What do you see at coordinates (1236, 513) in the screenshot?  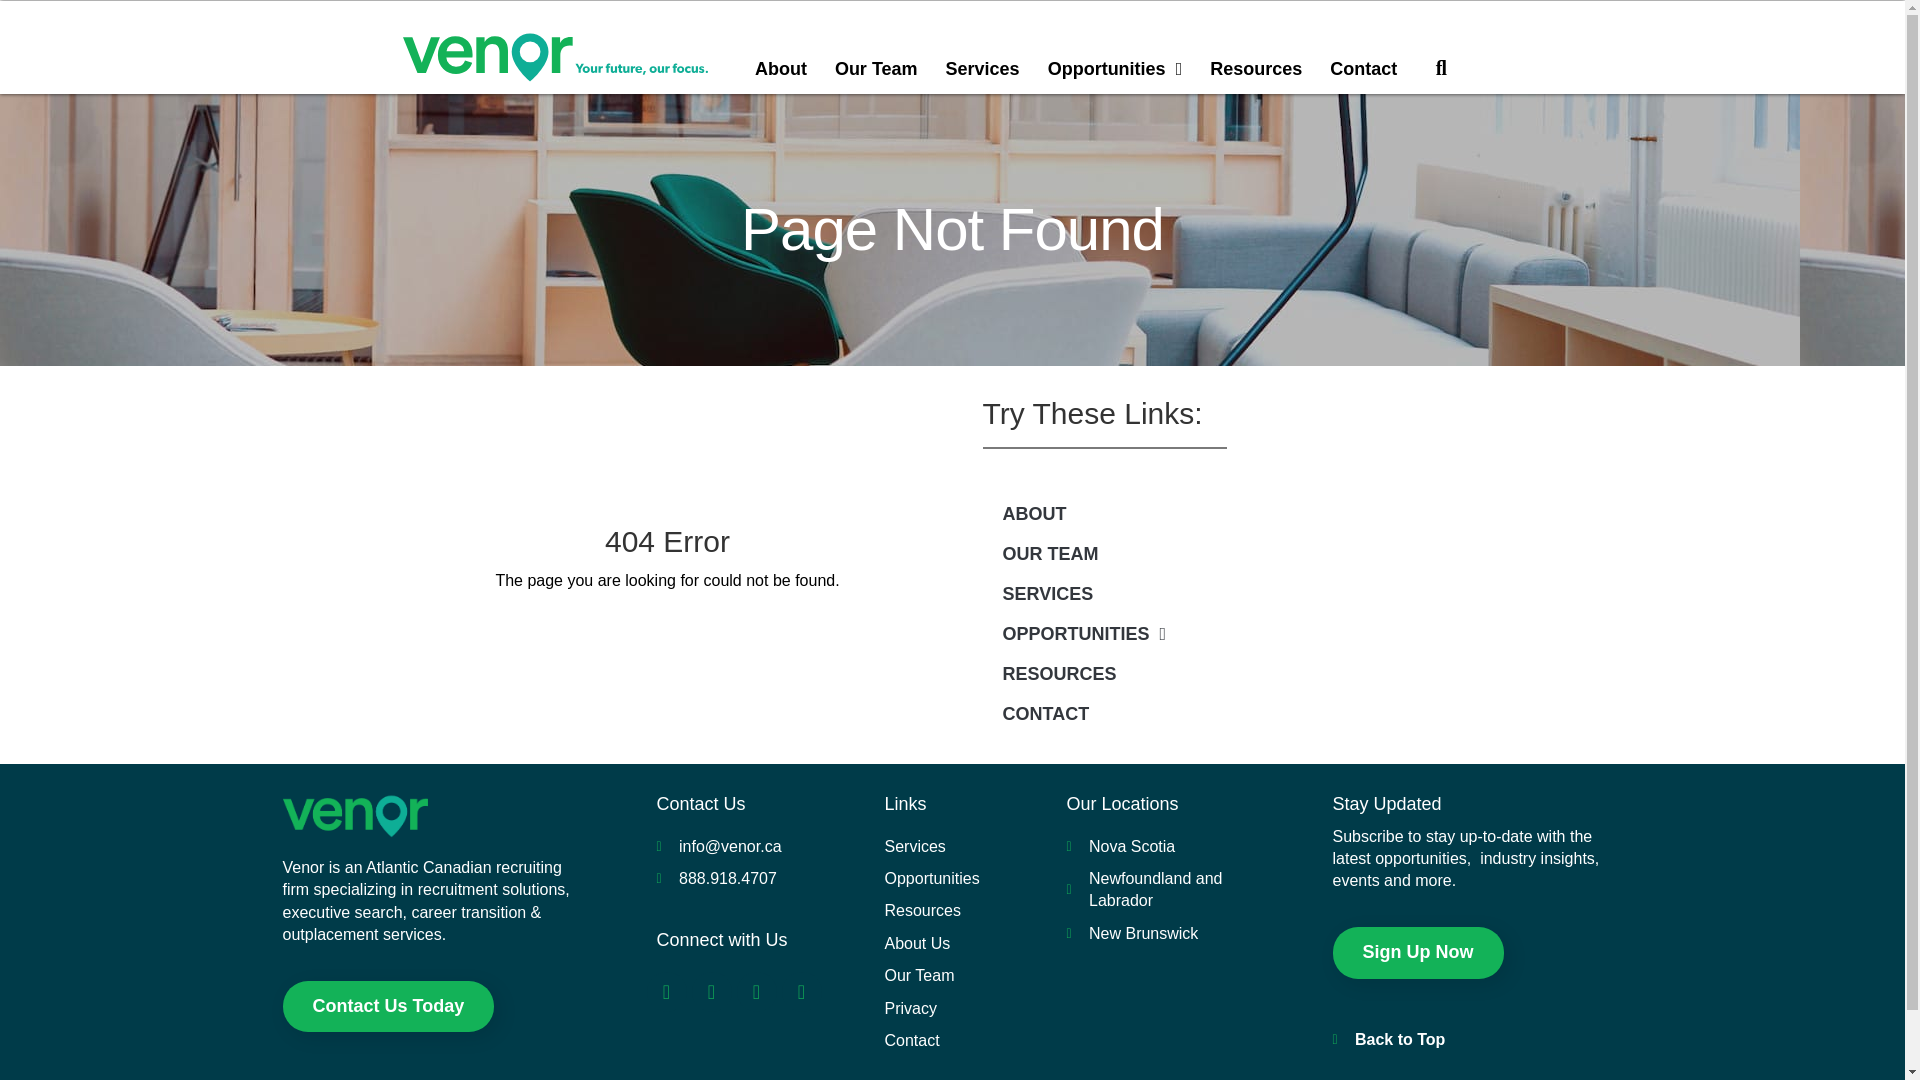 I see `ABOUT` at bounding box center [1236, 513].